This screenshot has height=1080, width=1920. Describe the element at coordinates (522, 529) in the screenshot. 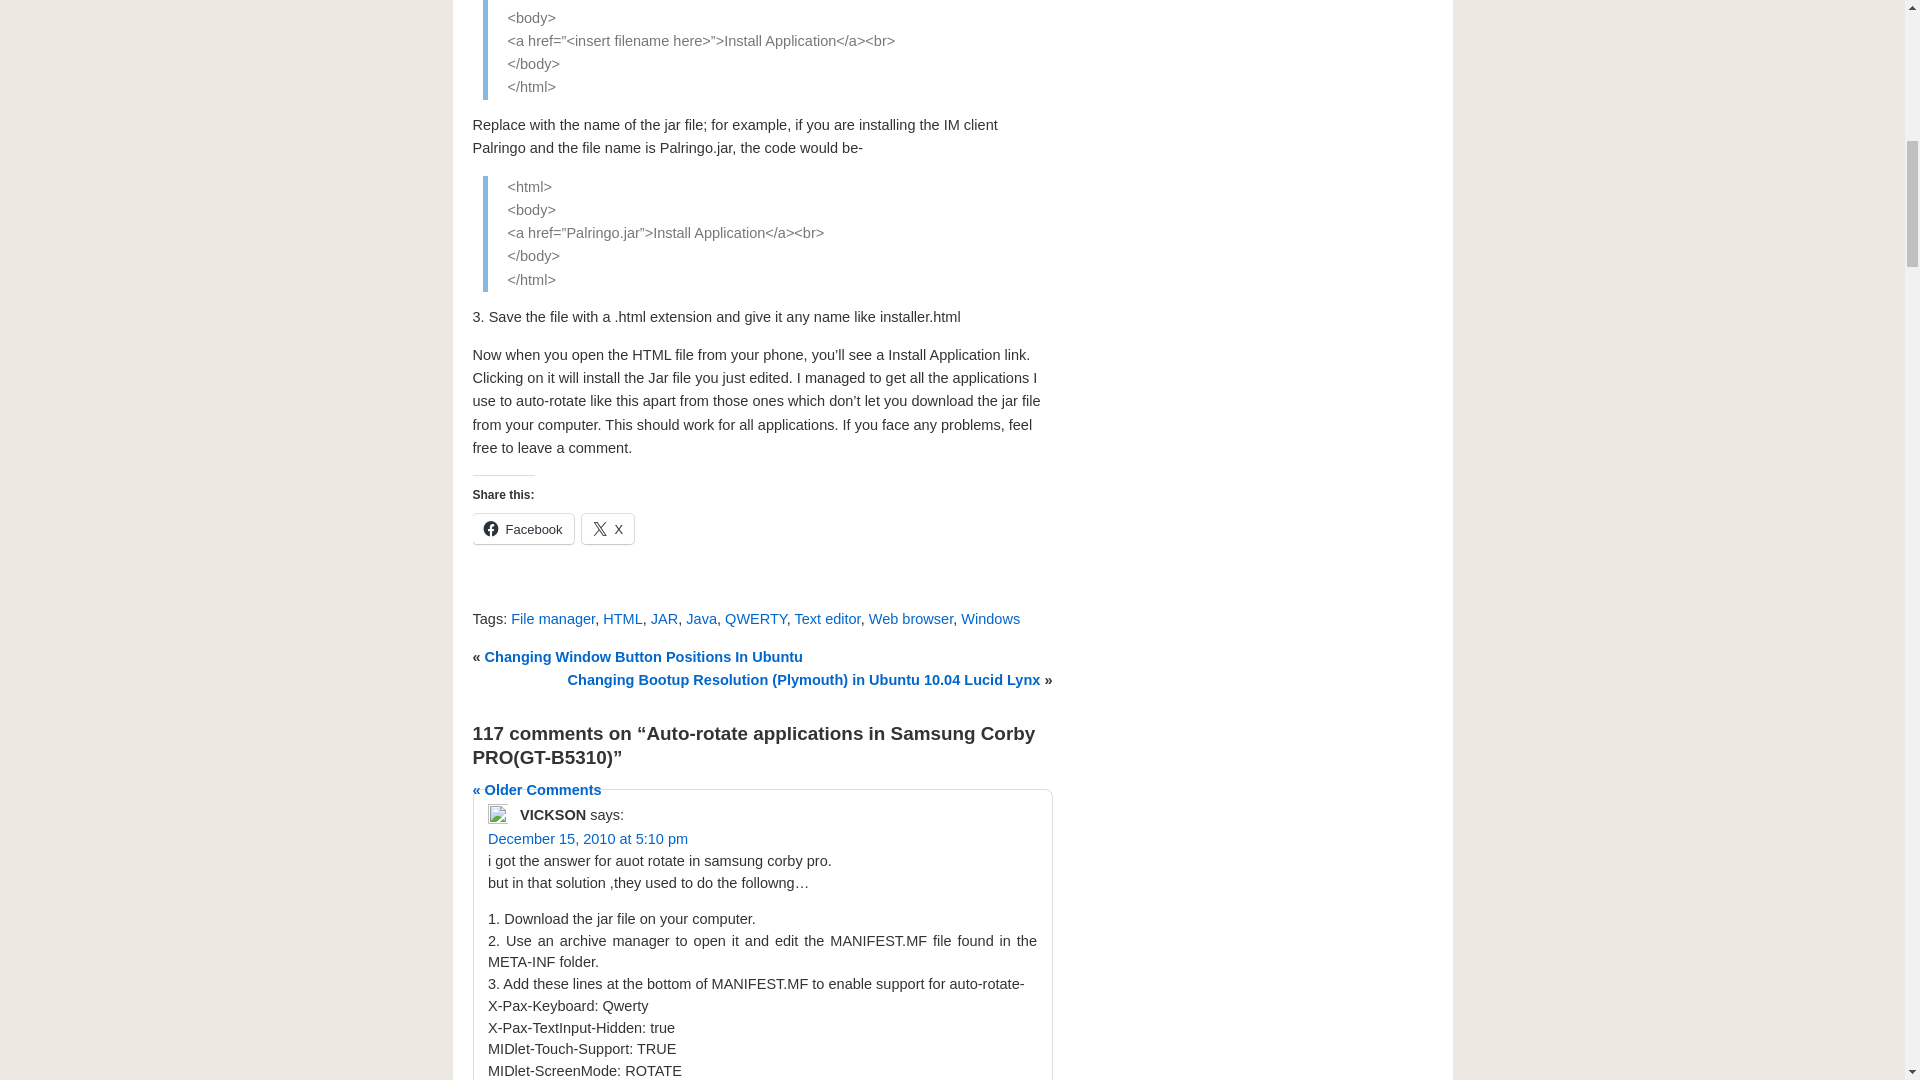

I see `Click to share on Facebook` at that location.